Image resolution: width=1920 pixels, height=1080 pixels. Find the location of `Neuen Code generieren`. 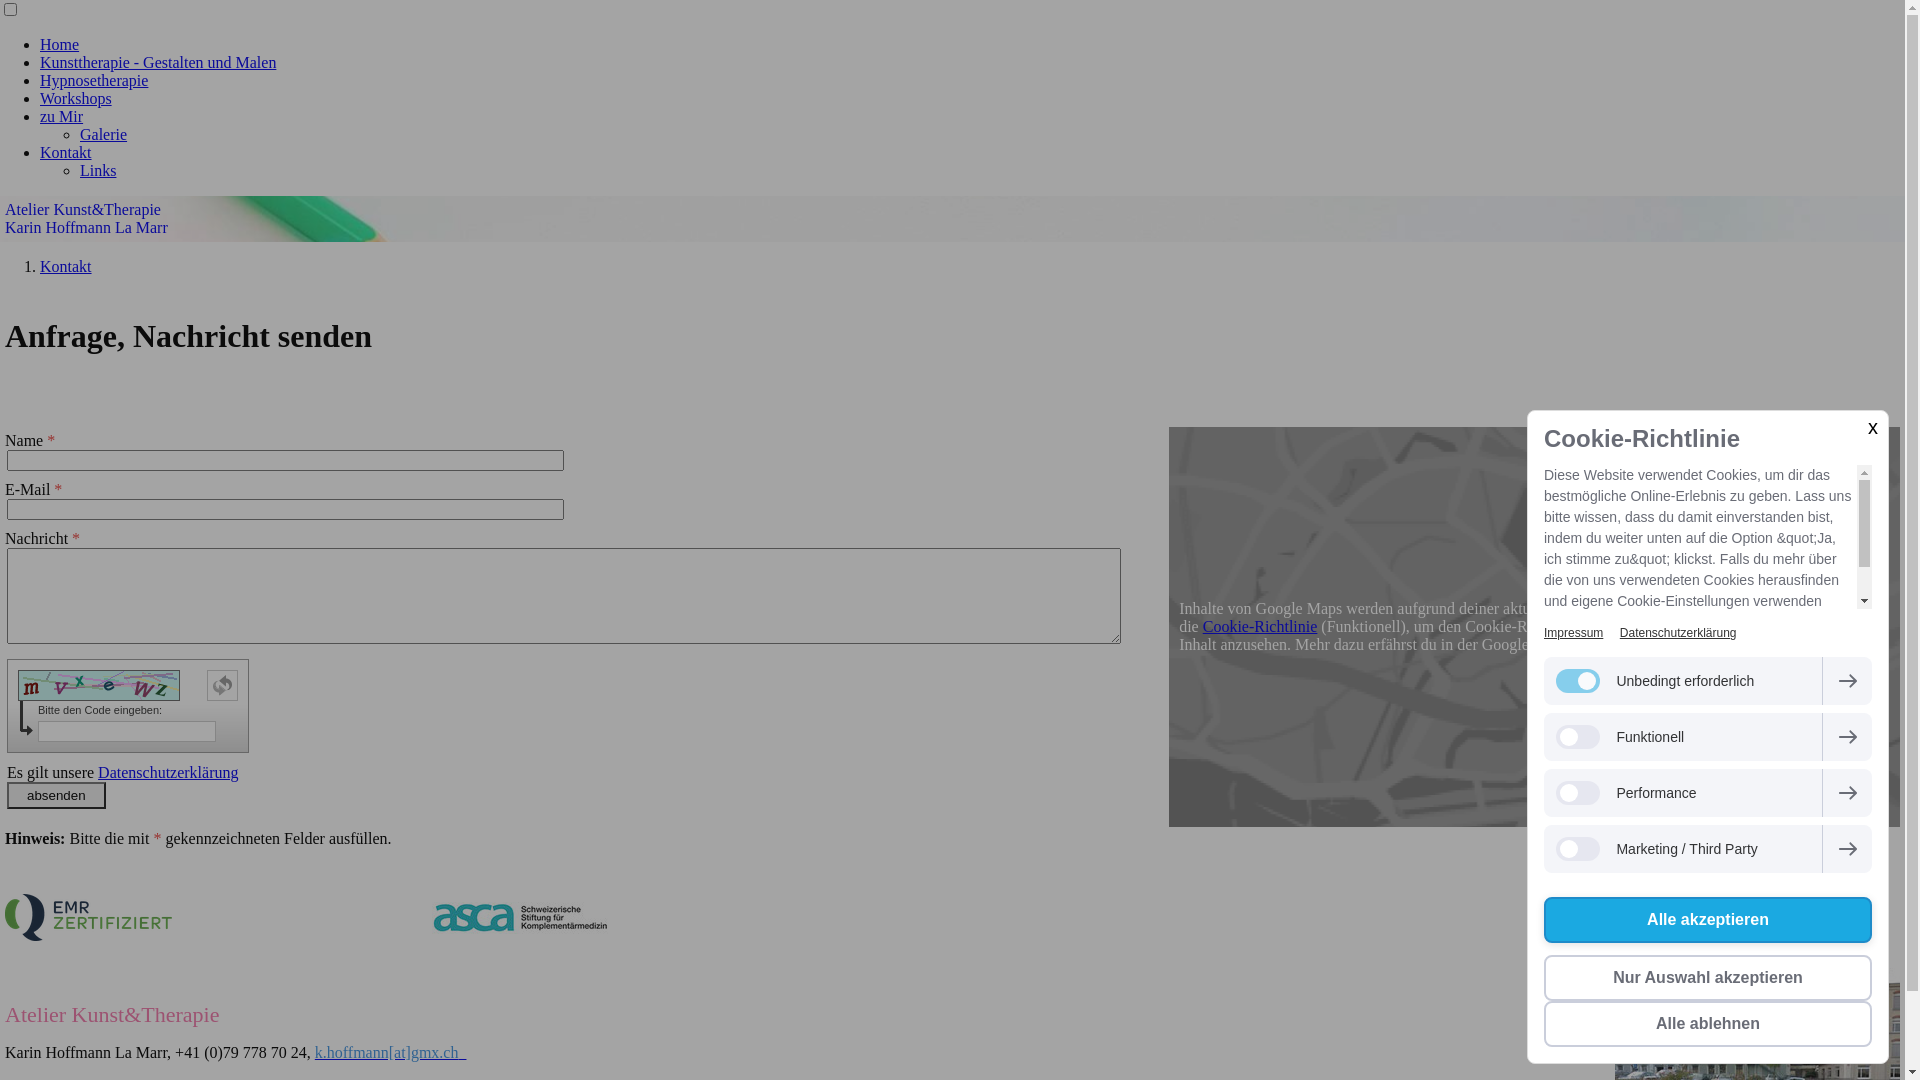

Neuen Code generieren is located at coordinates (222, 686).